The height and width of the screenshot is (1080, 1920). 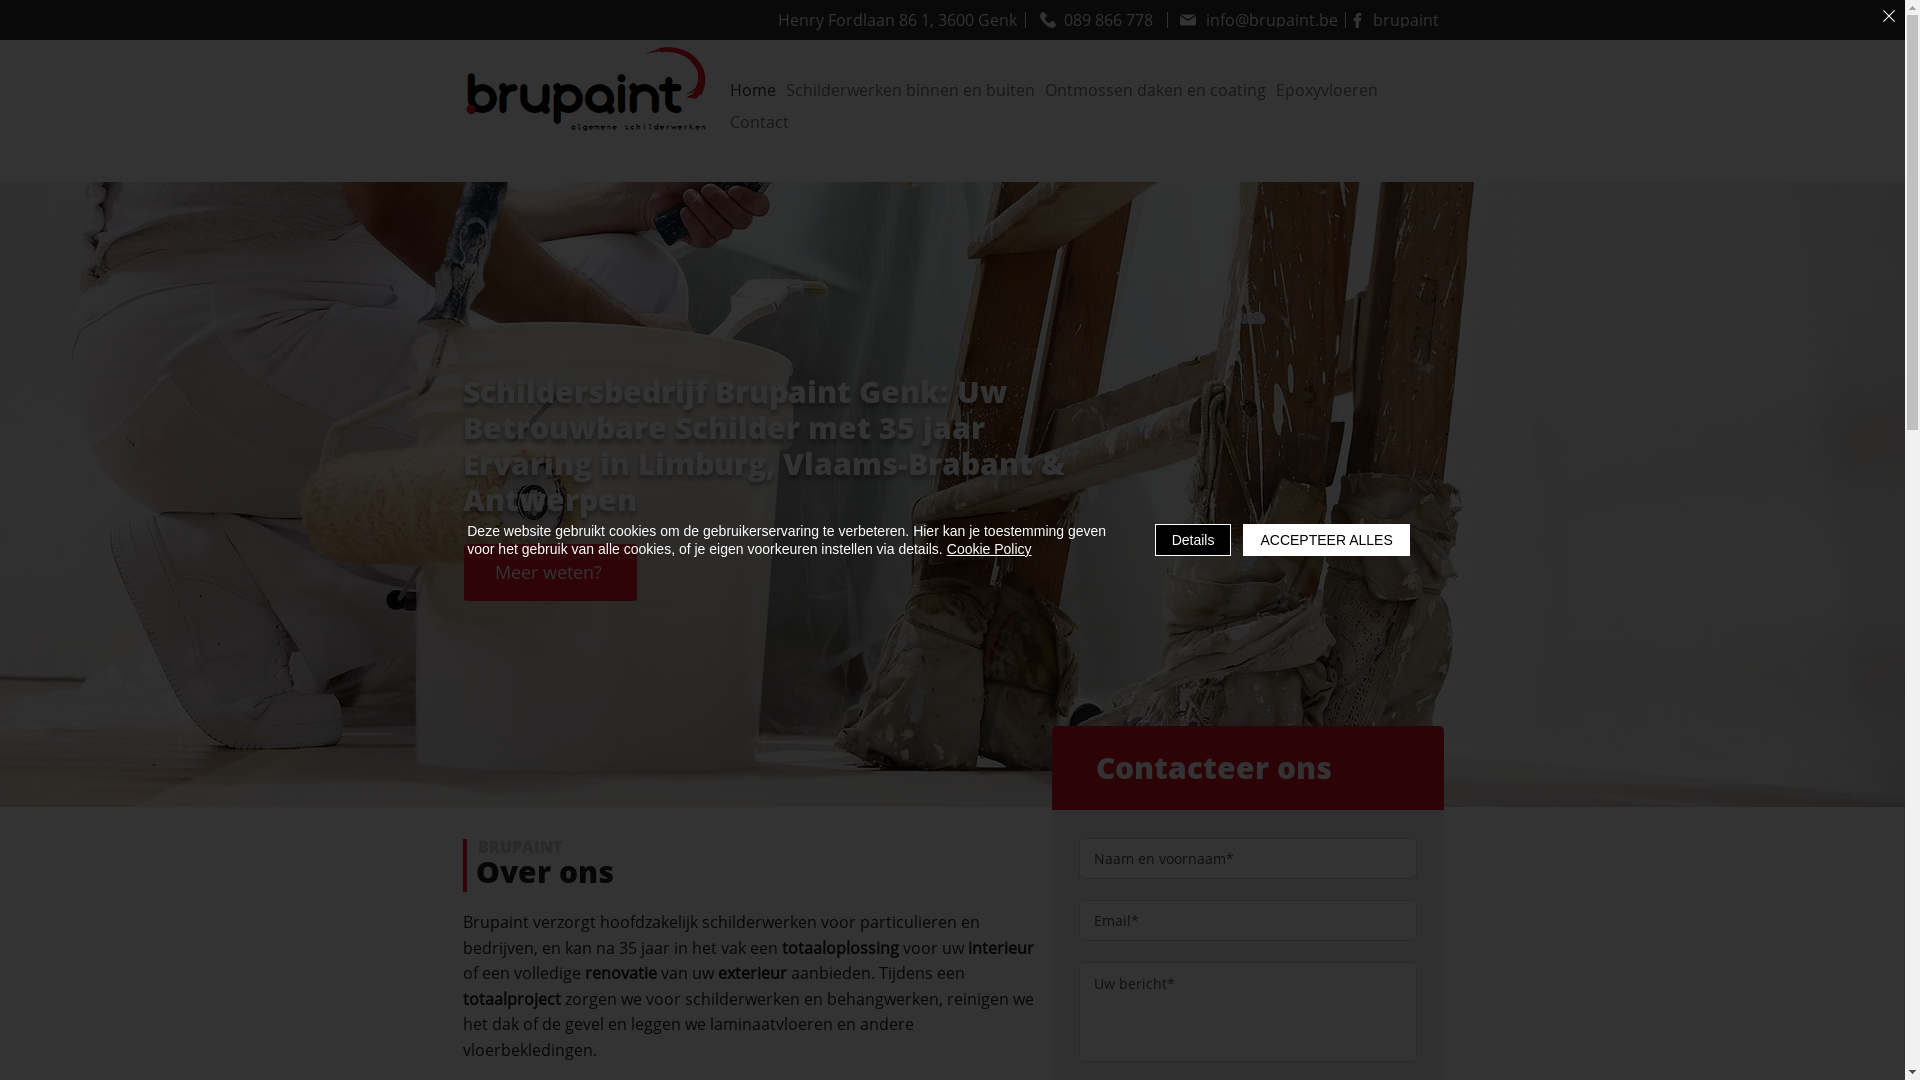 What do you see at coordinates (1326, 540) in the screenshot?
I see `ACCEPTEER ALLES` at bounding box center [1326, 540].